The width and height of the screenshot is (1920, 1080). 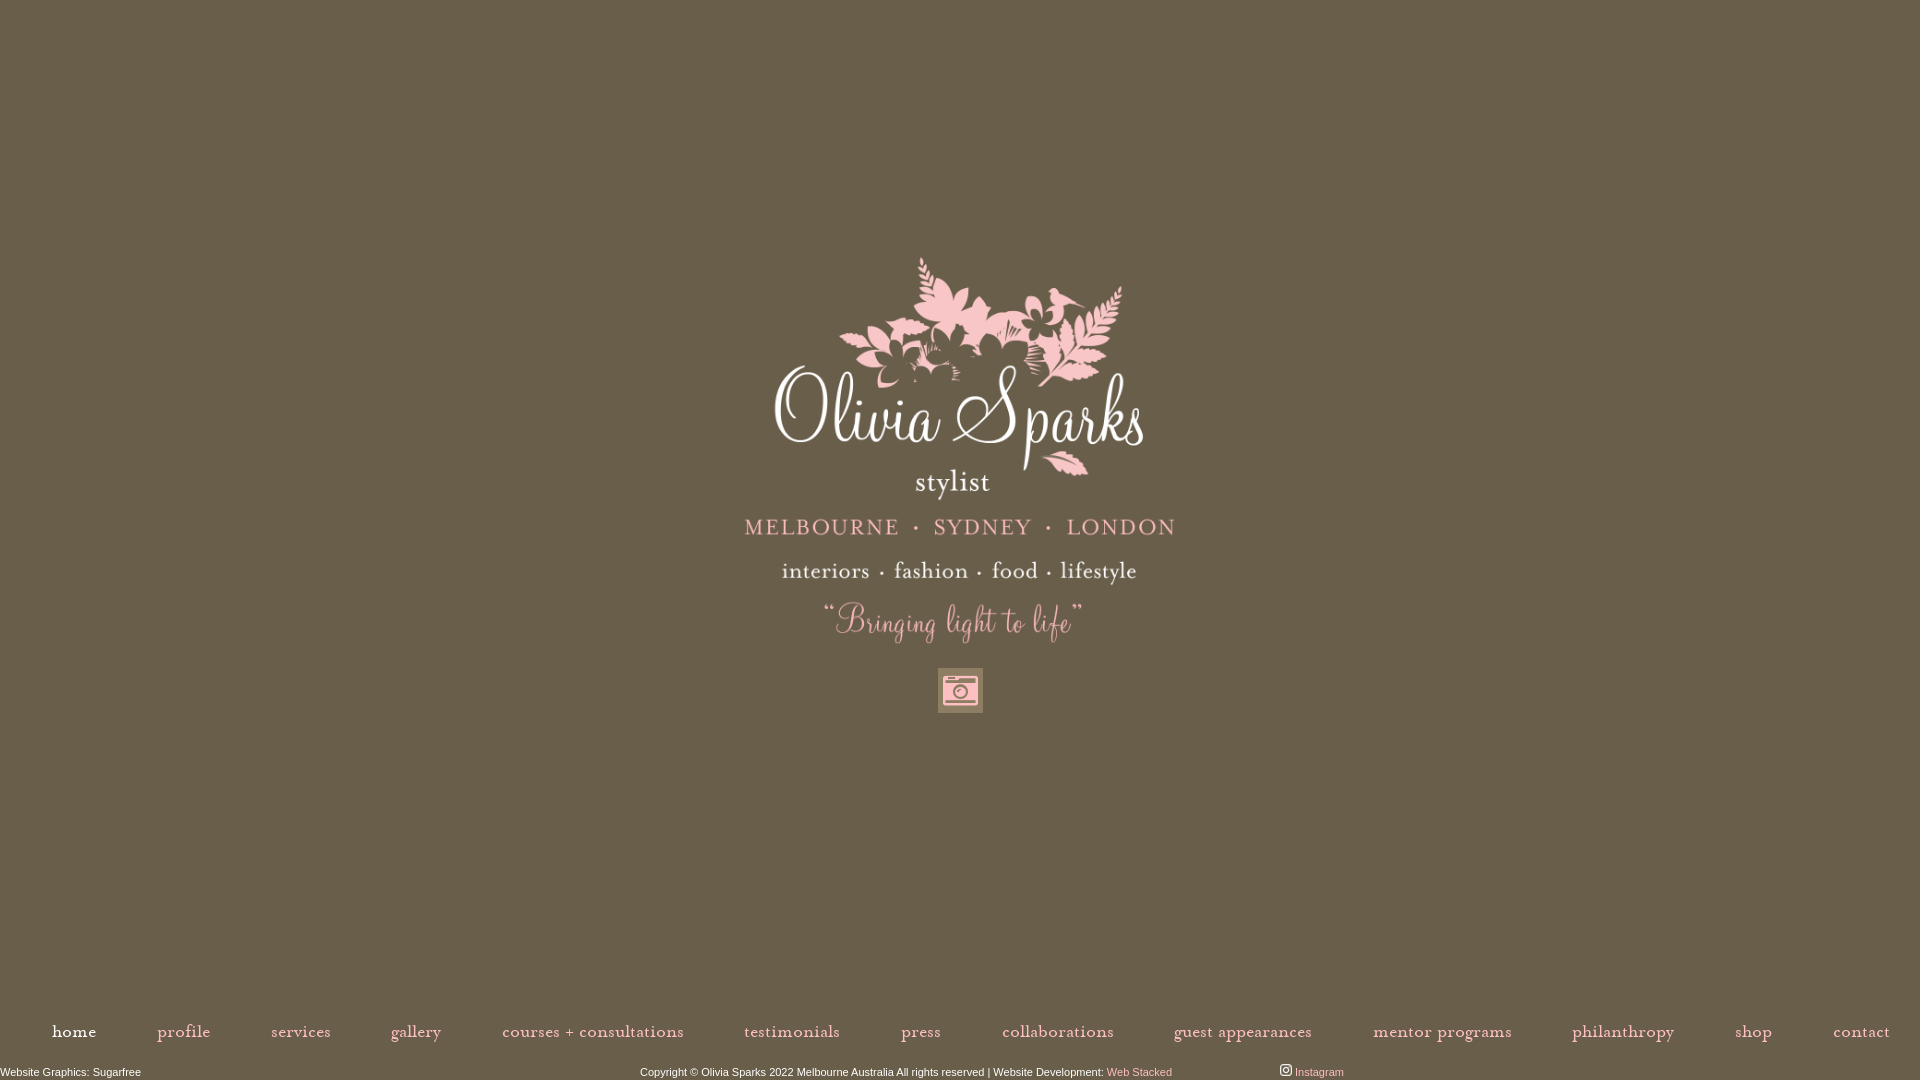 I want to click on mentor programs, so click(x=1442, y=1032).